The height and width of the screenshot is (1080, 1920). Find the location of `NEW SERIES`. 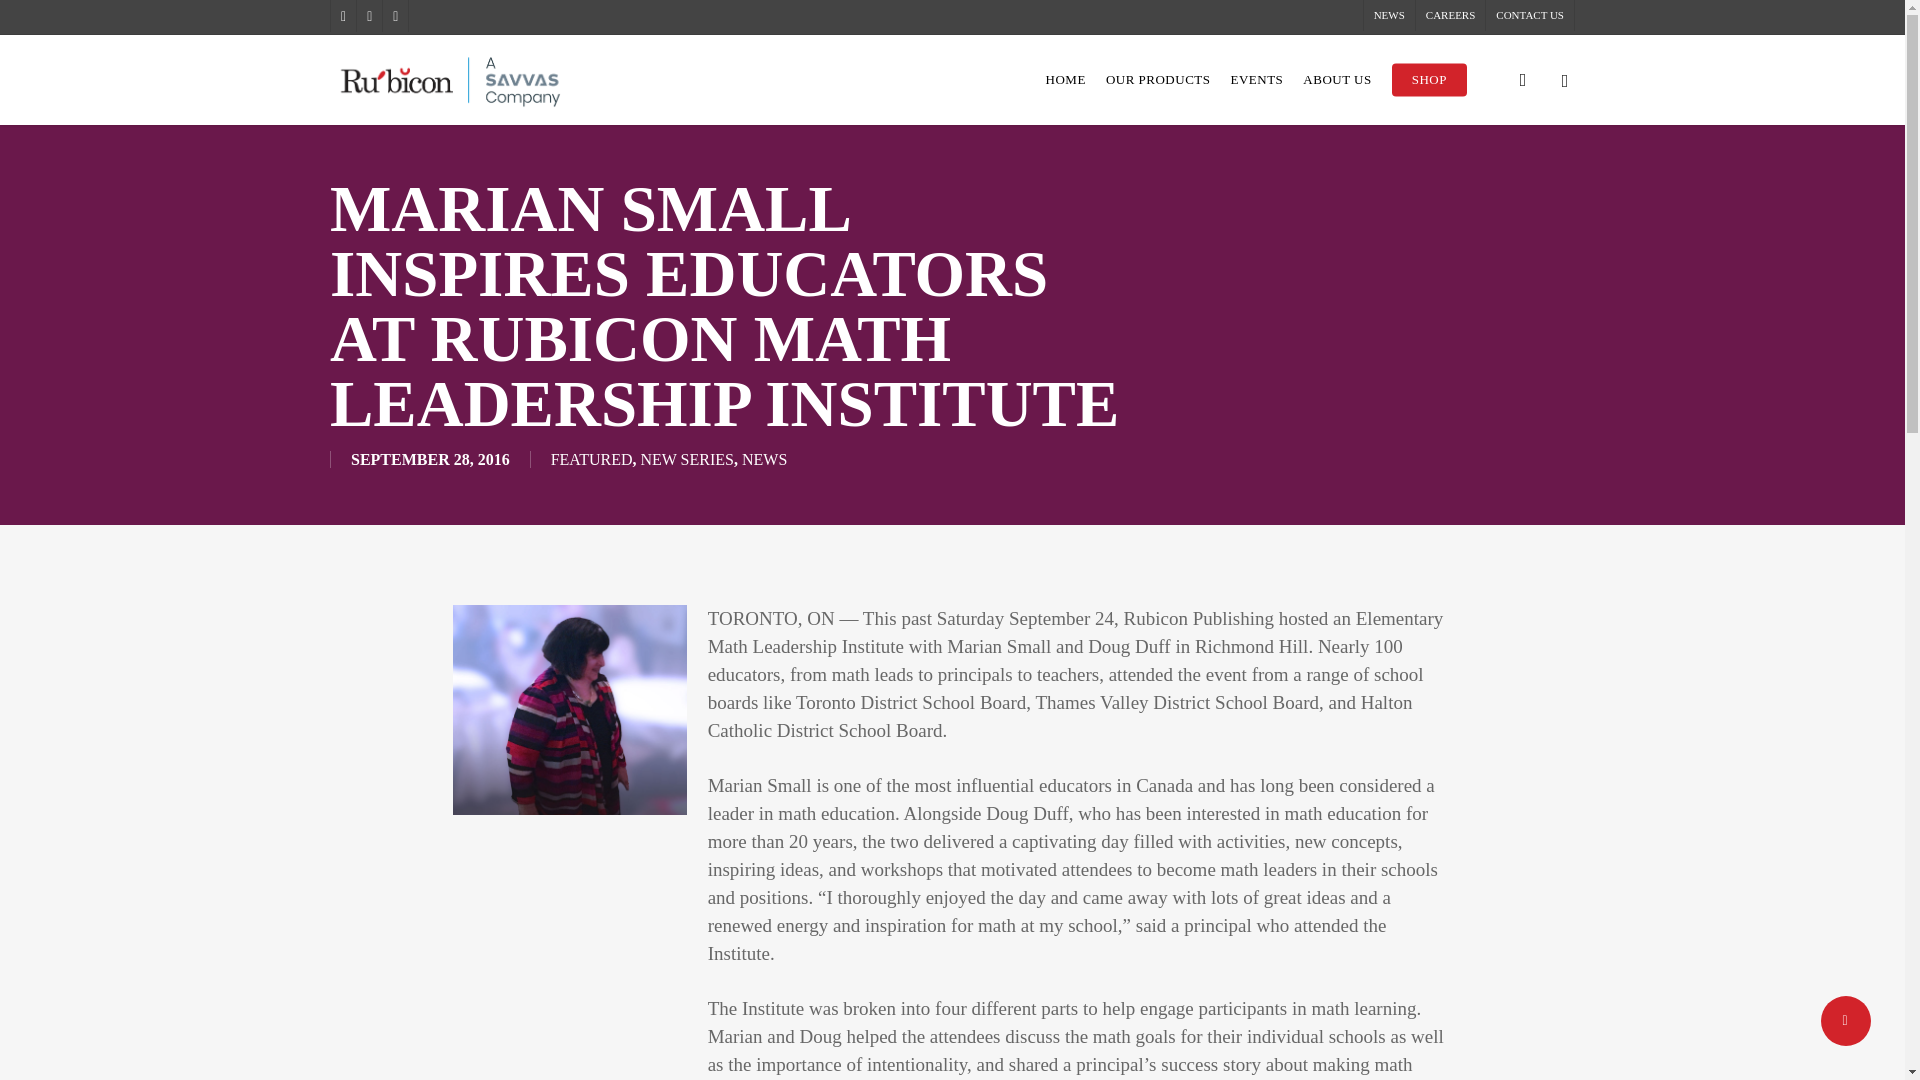

NEW SERIES is located at coordinates (686, 459).